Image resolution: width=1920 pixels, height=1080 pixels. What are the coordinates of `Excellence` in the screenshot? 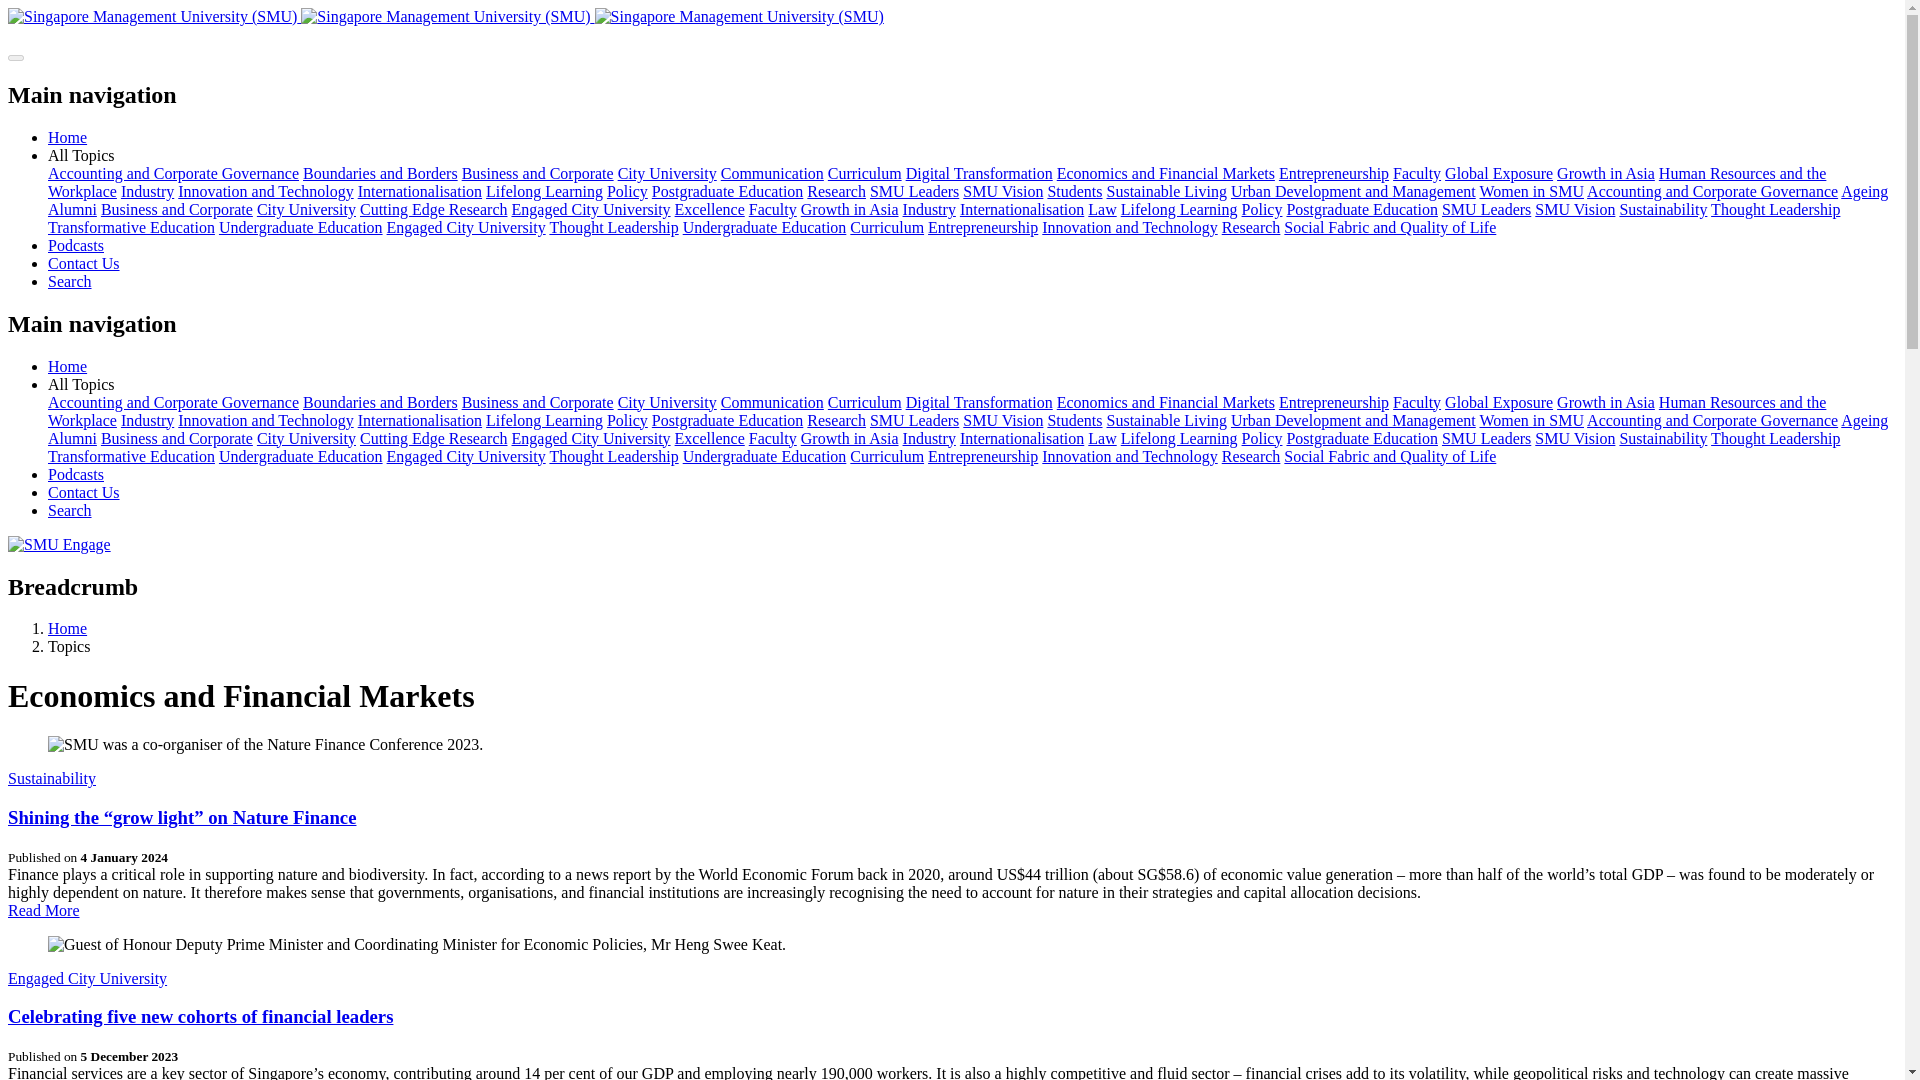 It's located at (710, 209).